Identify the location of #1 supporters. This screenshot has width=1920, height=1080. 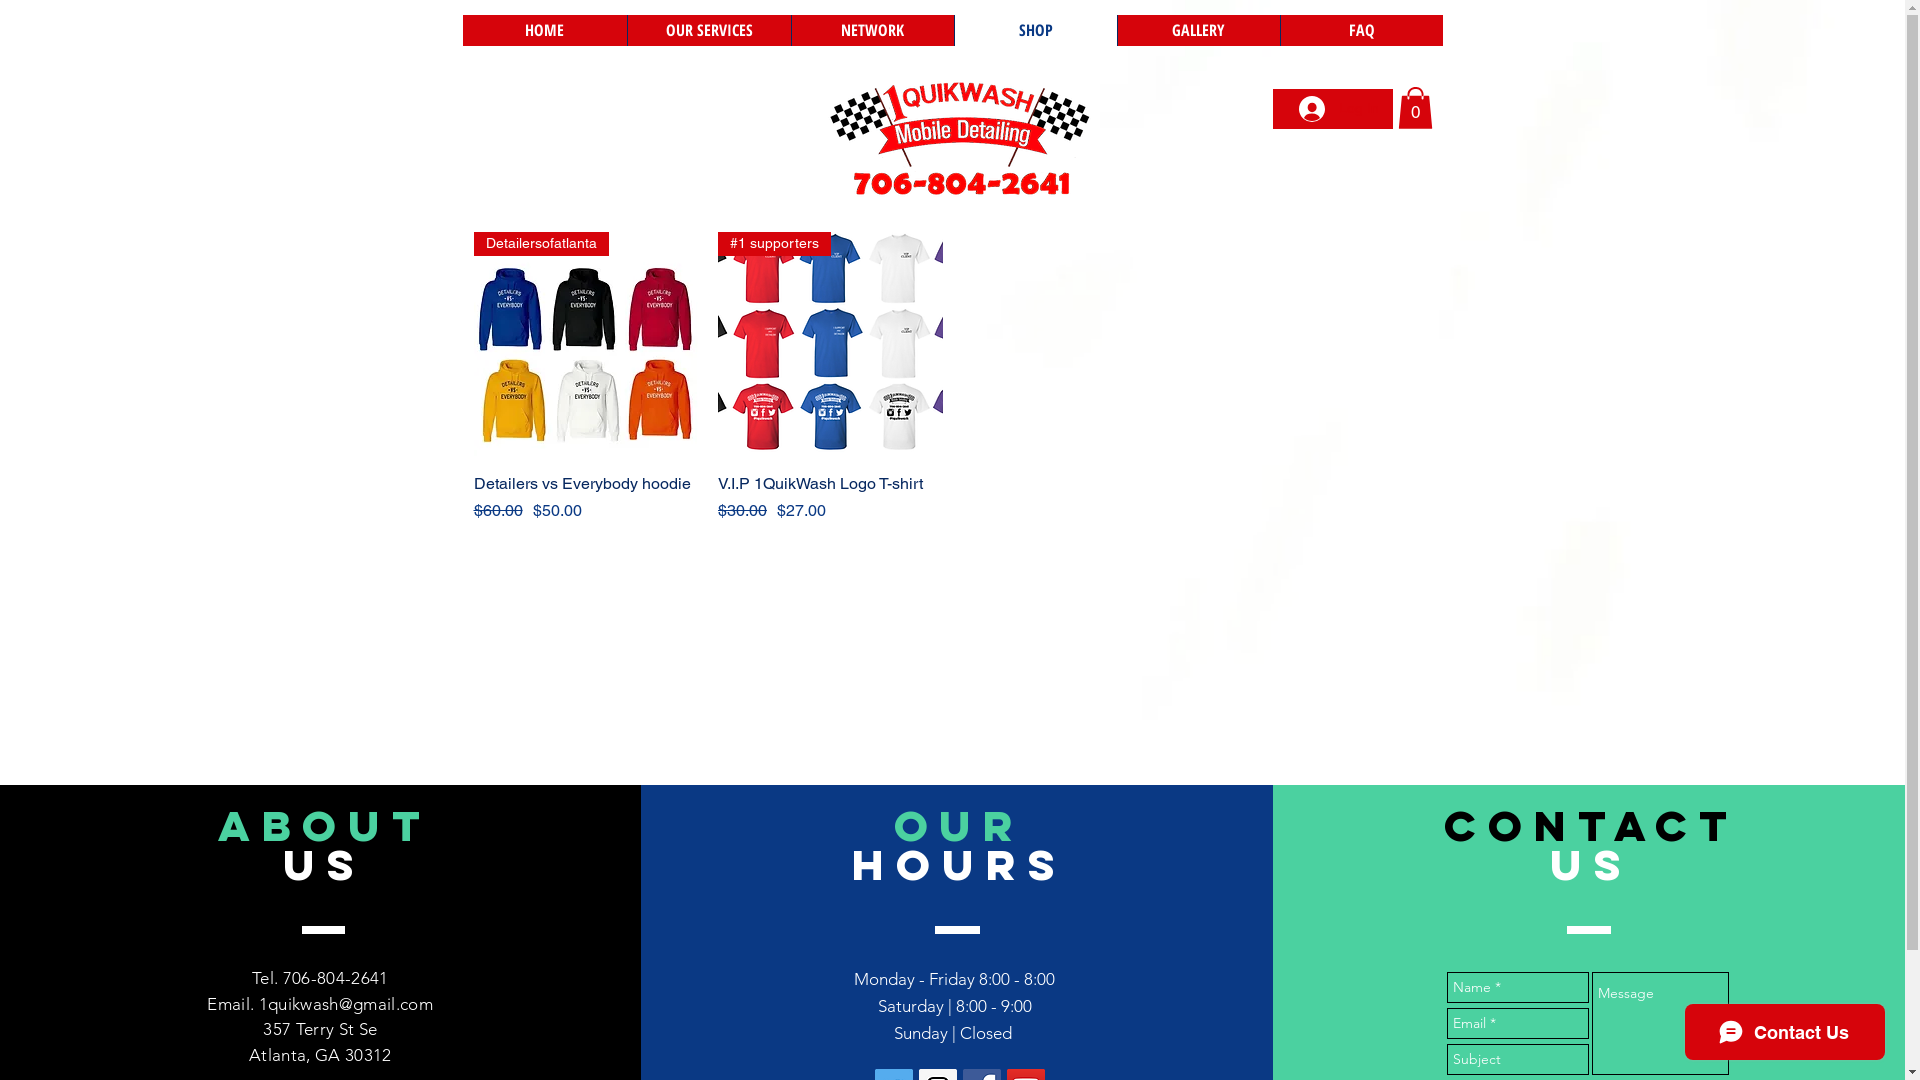
(830, 344).